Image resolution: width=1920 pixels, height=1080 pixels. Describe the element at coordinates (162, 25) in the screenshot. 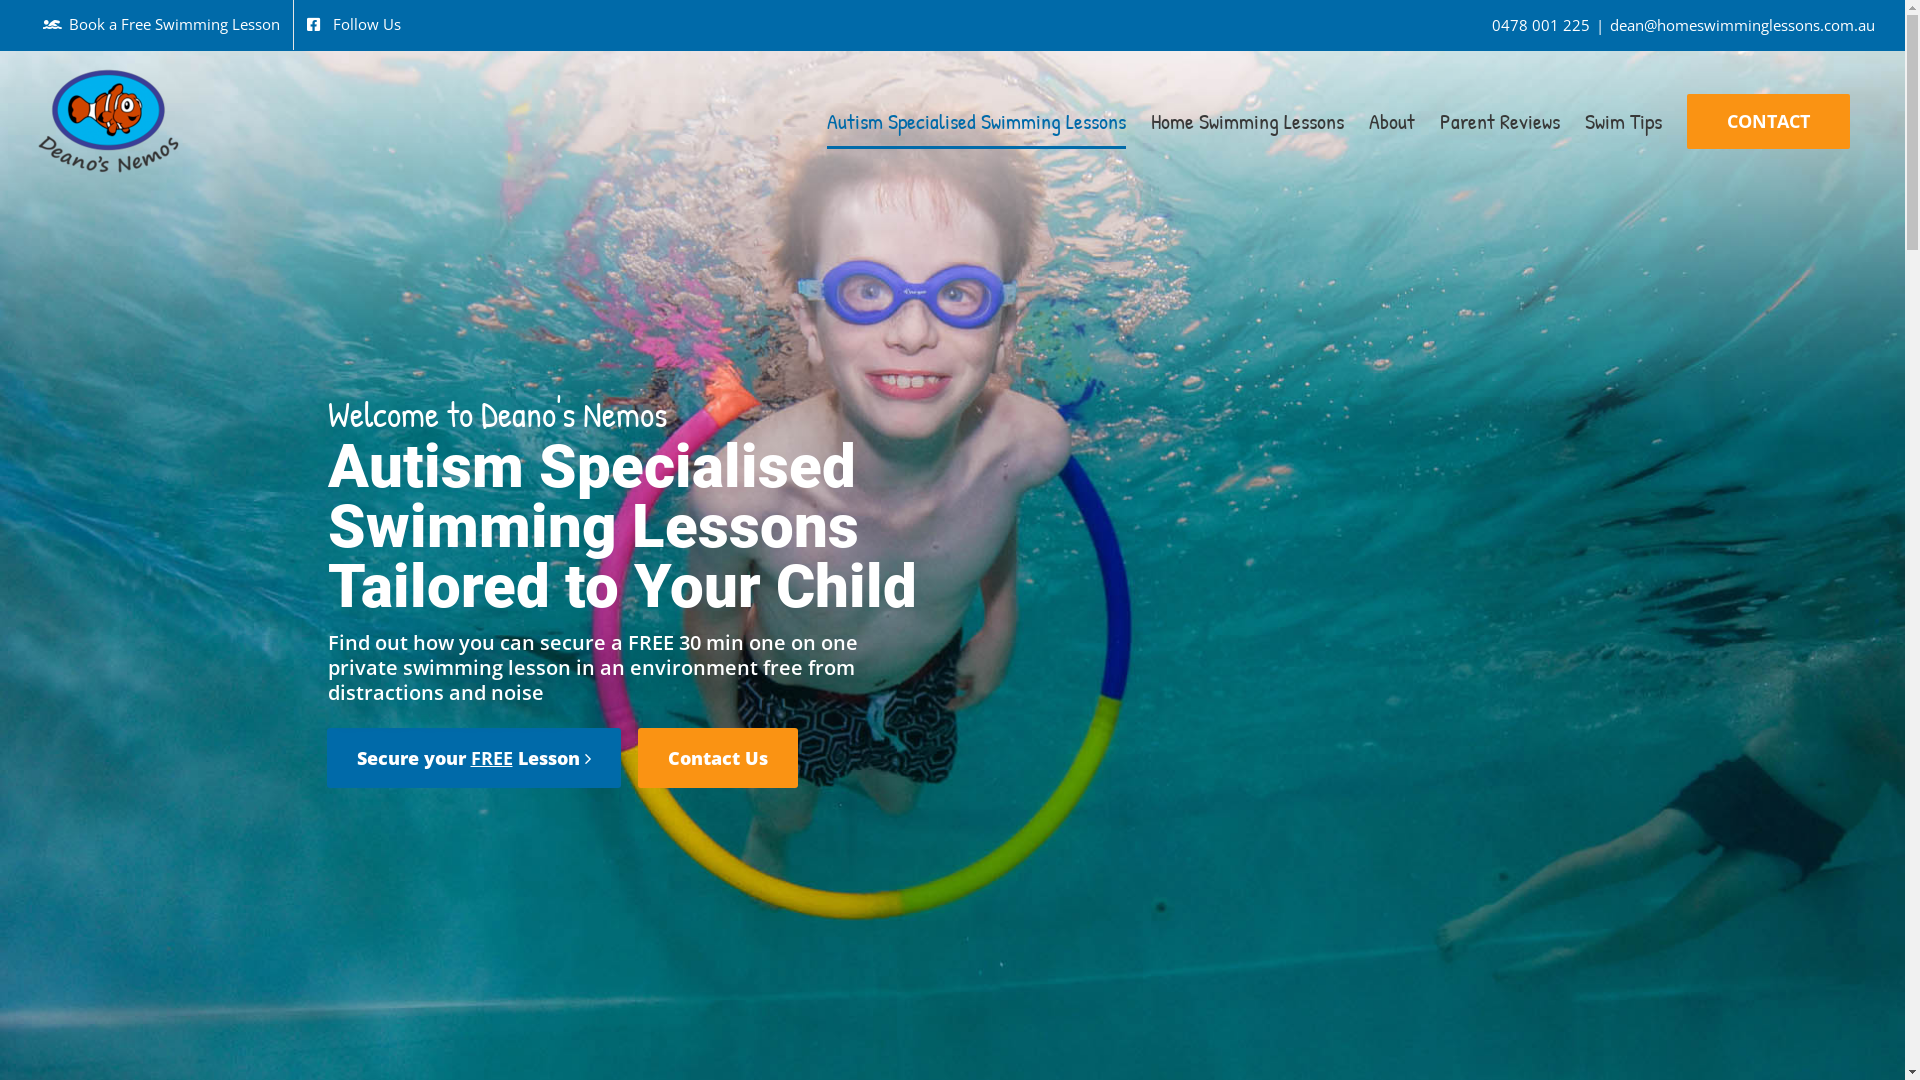

I see `Book a Free Swimming Lesson` at that location.